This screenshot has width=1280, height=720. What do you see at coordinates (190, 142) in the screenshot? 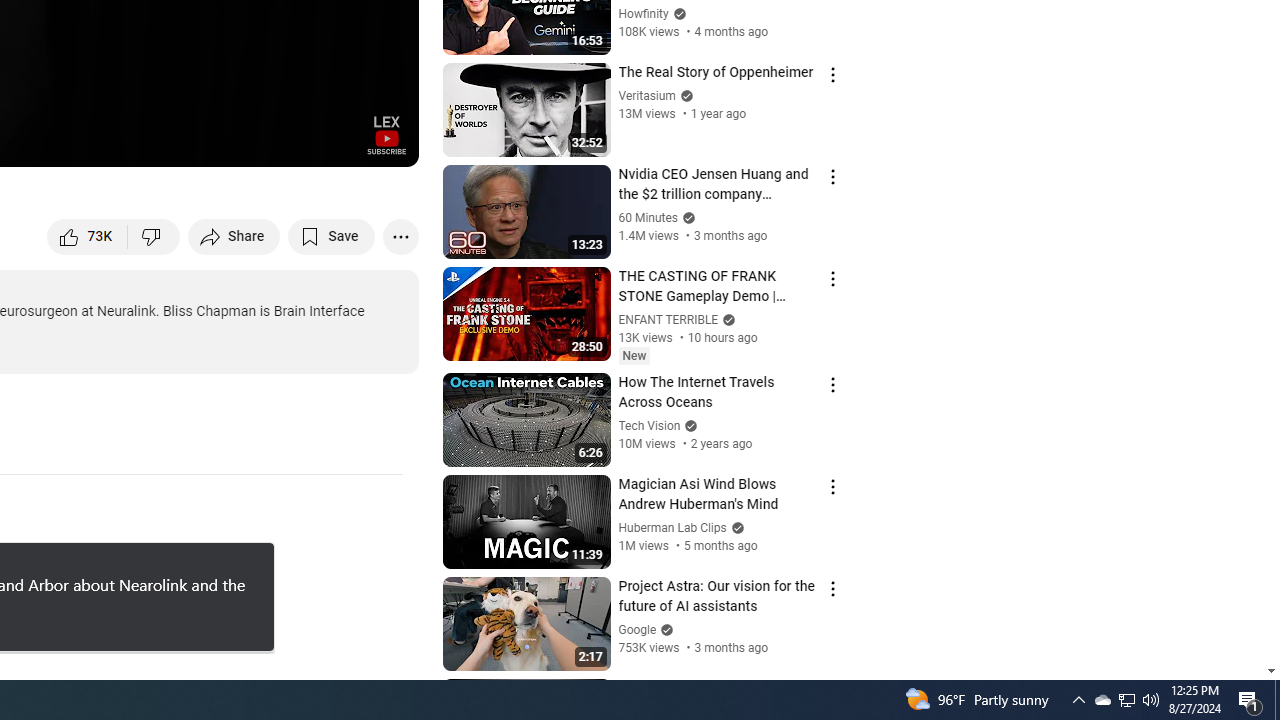
I see `Subtitles/closed captions unavailable` at bounding box center [190, 142].